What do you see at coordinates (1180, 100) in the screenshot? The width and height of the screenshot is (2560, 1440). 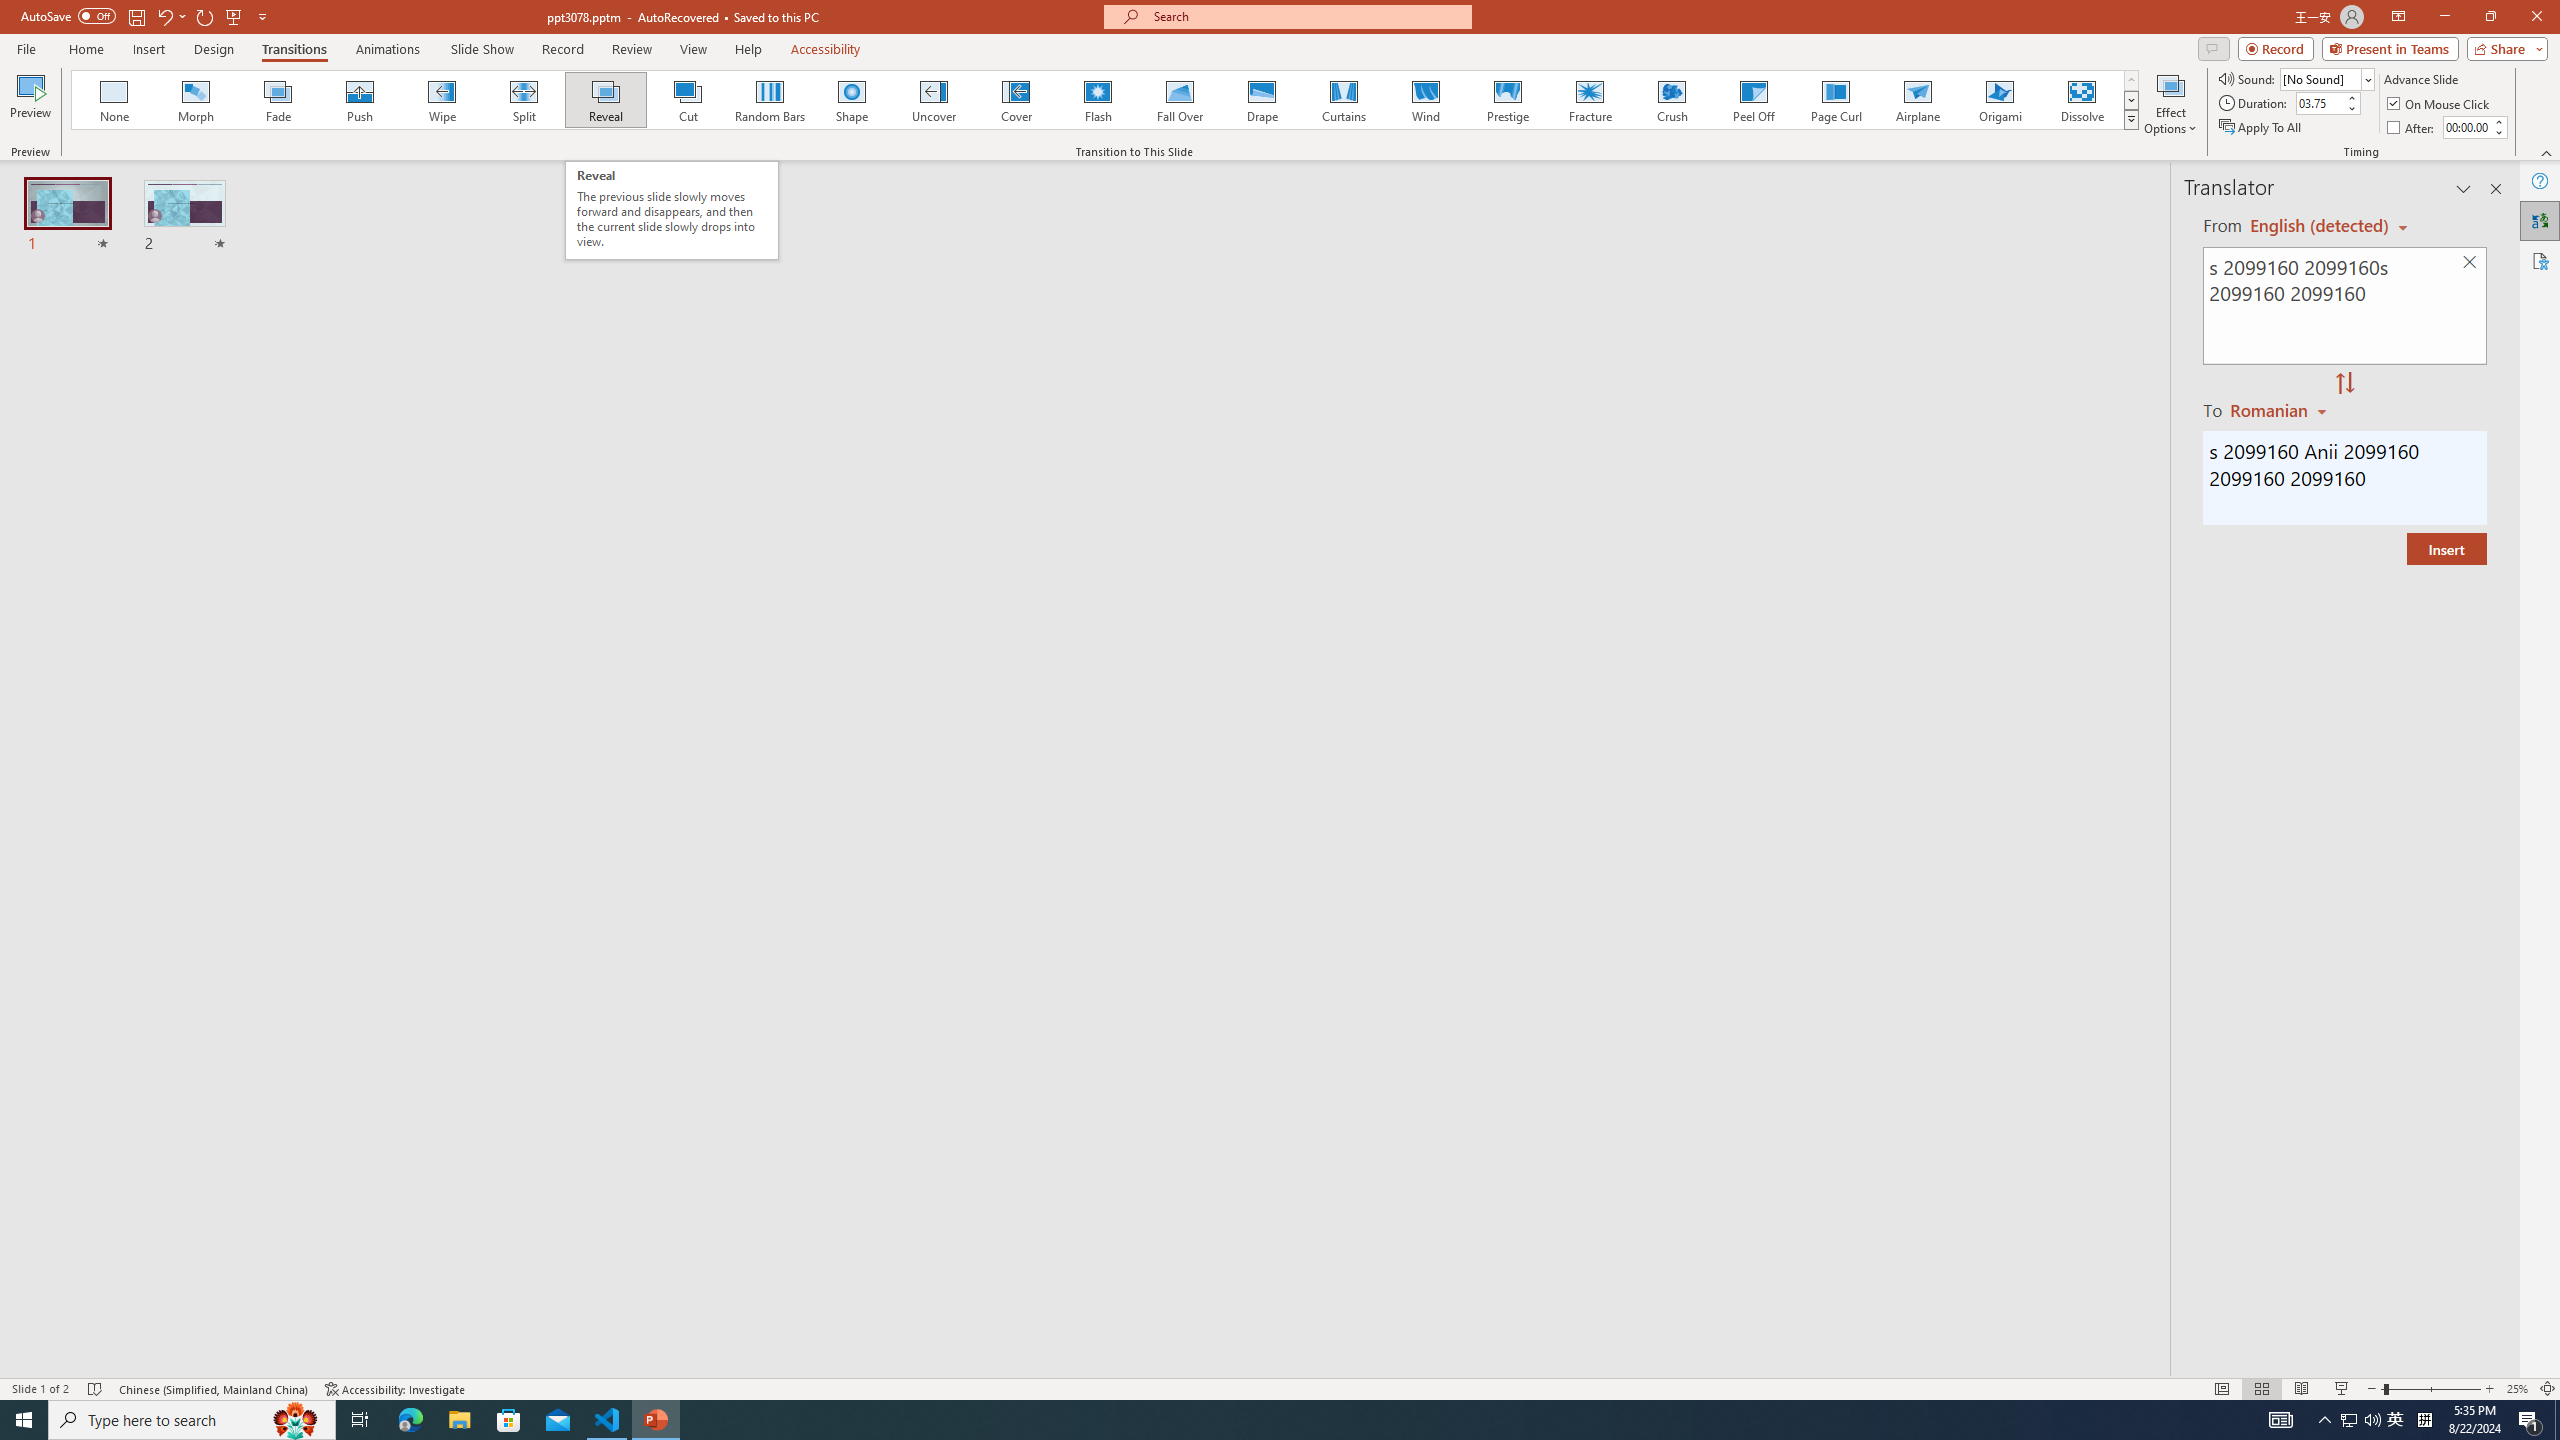 I see `Fall Over` at bounding box center [1180, 100].